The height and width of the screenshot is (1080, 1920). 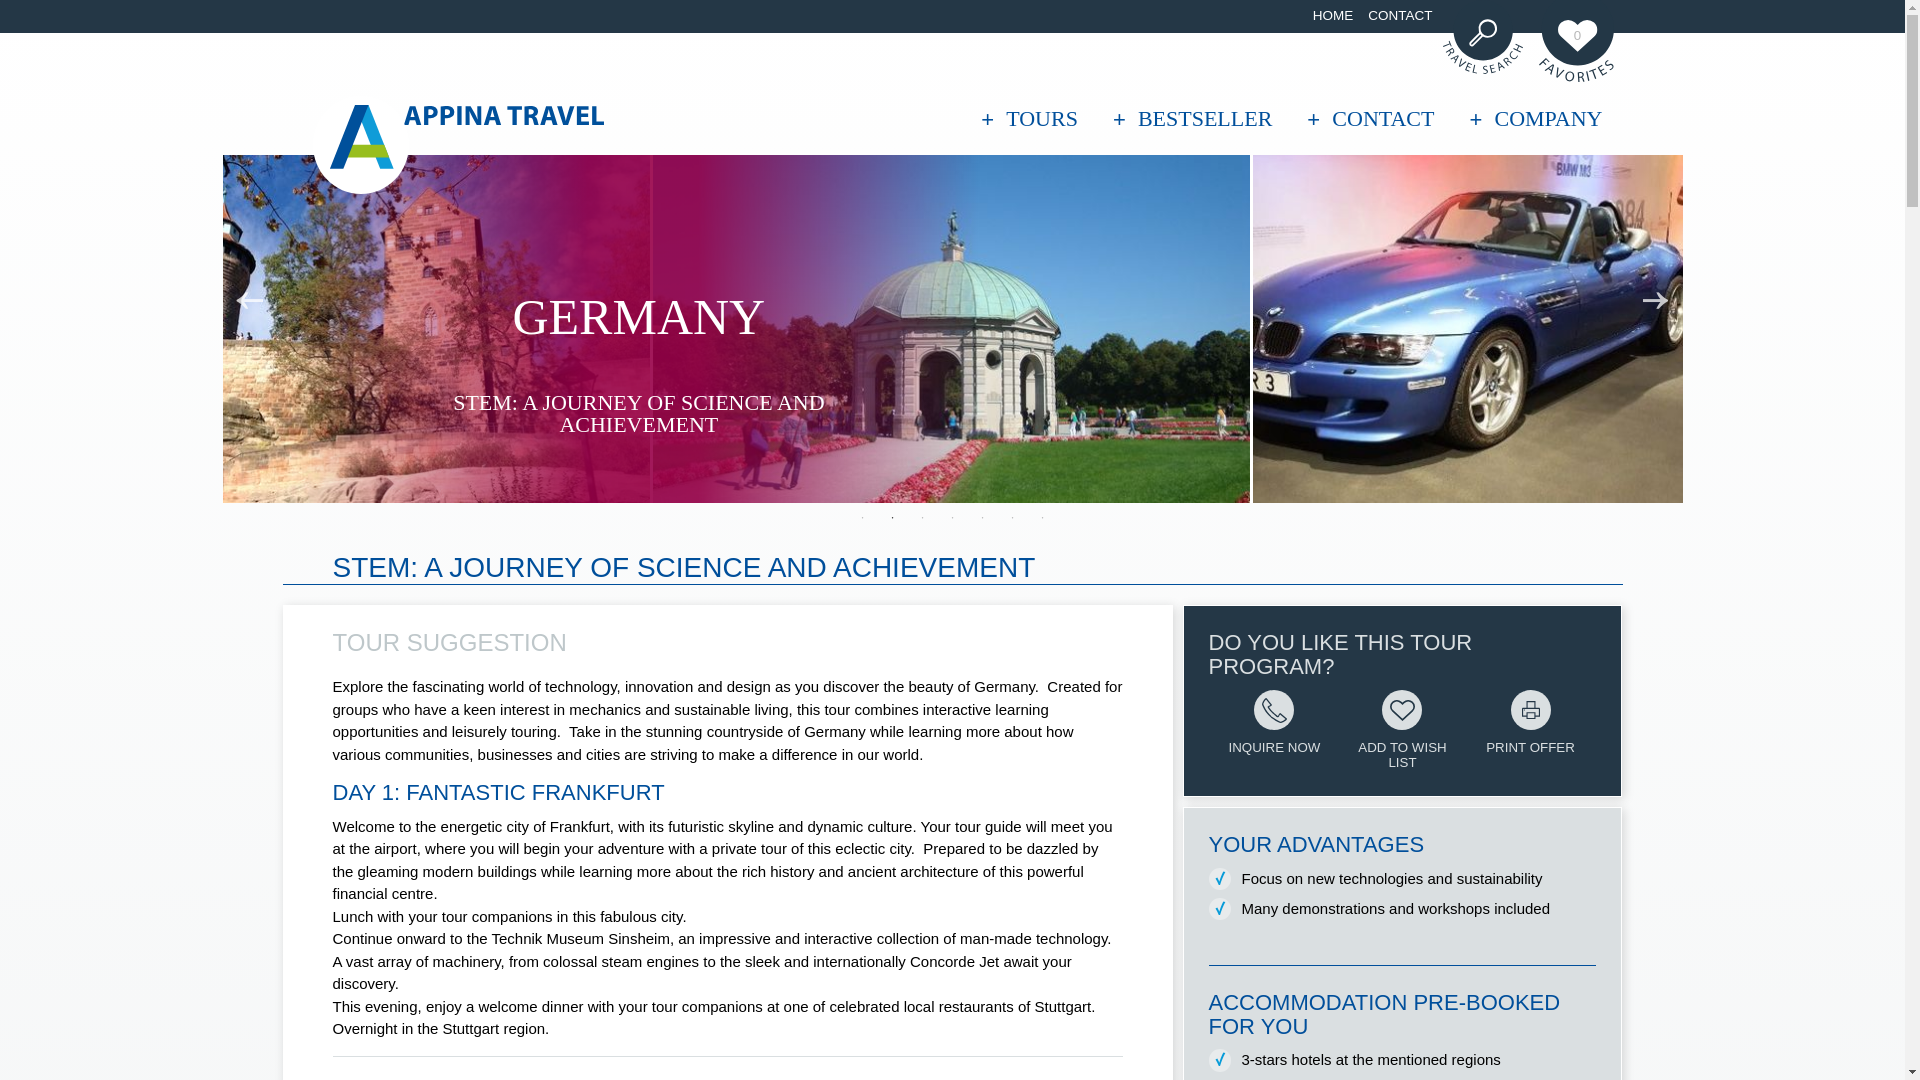 I want to click on Contact, so click(x=1400, y=16).